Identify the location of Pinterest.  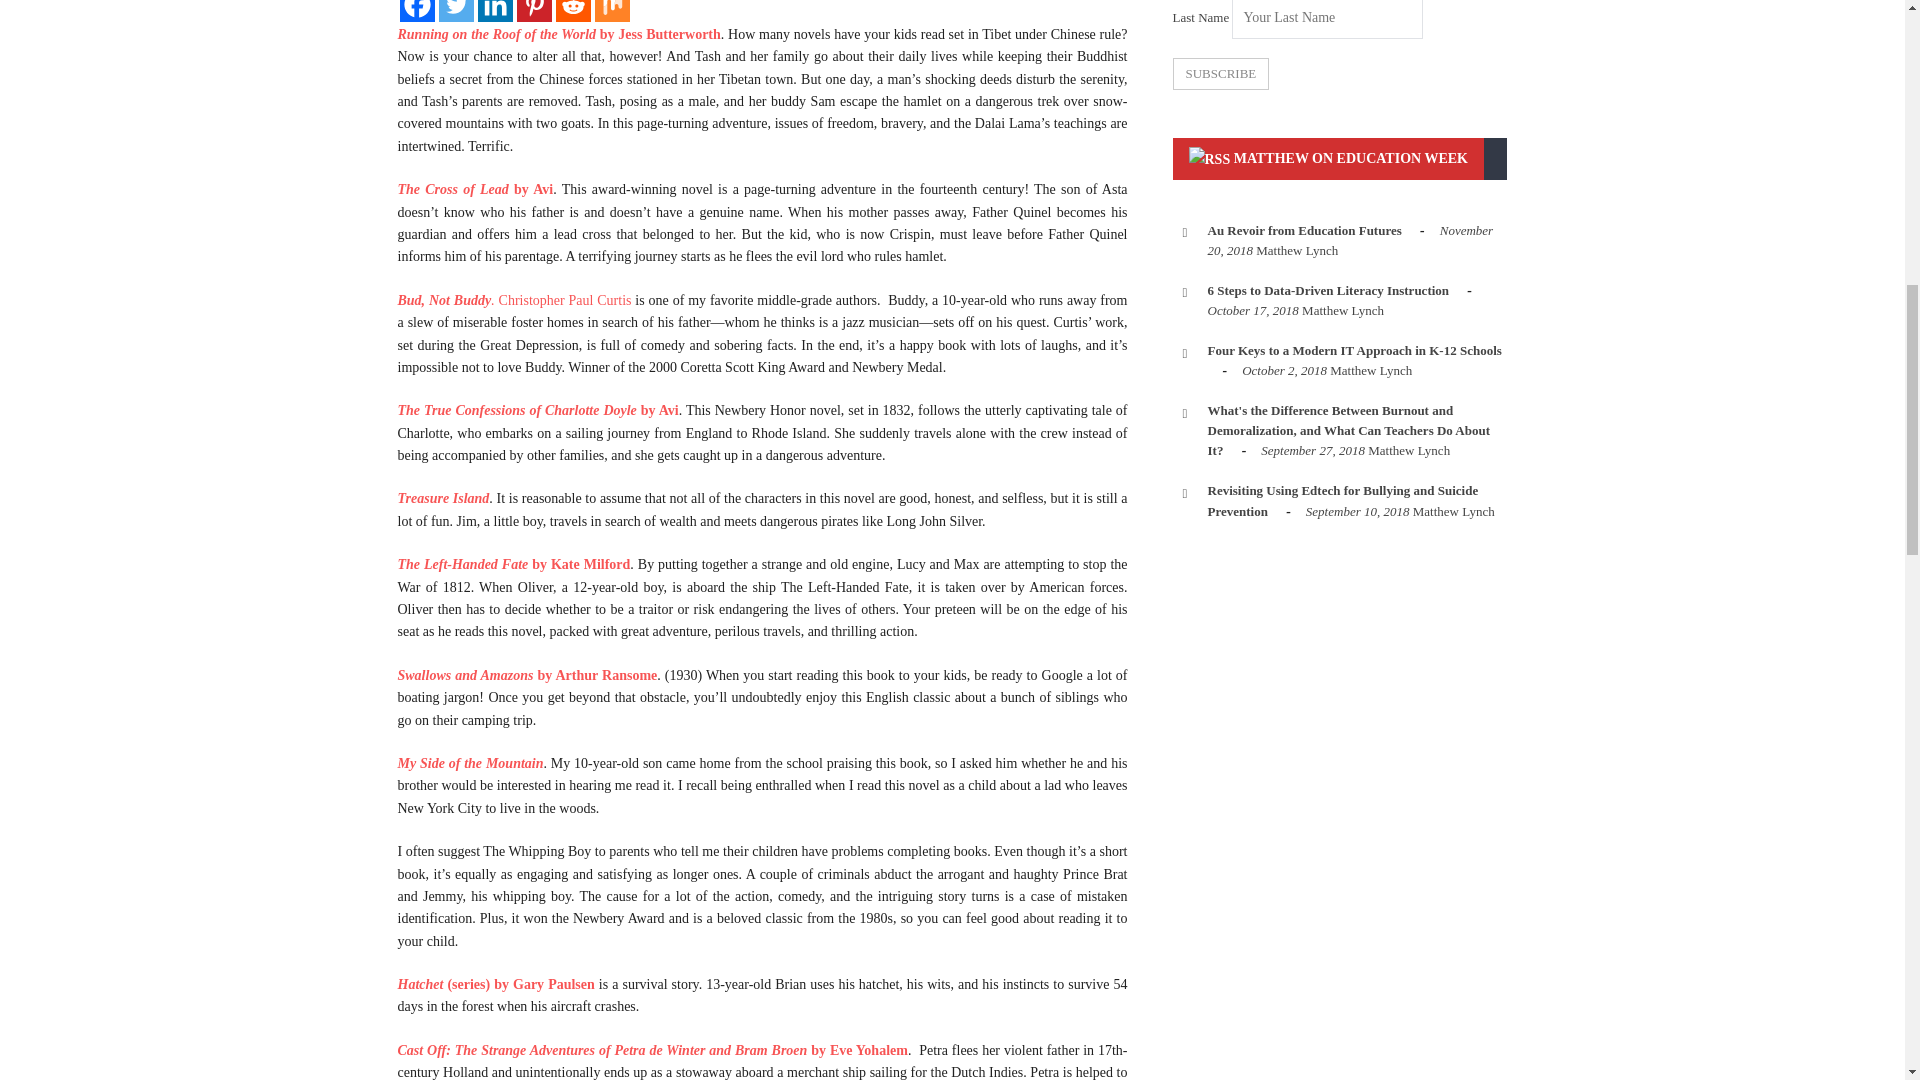
(534, 10).